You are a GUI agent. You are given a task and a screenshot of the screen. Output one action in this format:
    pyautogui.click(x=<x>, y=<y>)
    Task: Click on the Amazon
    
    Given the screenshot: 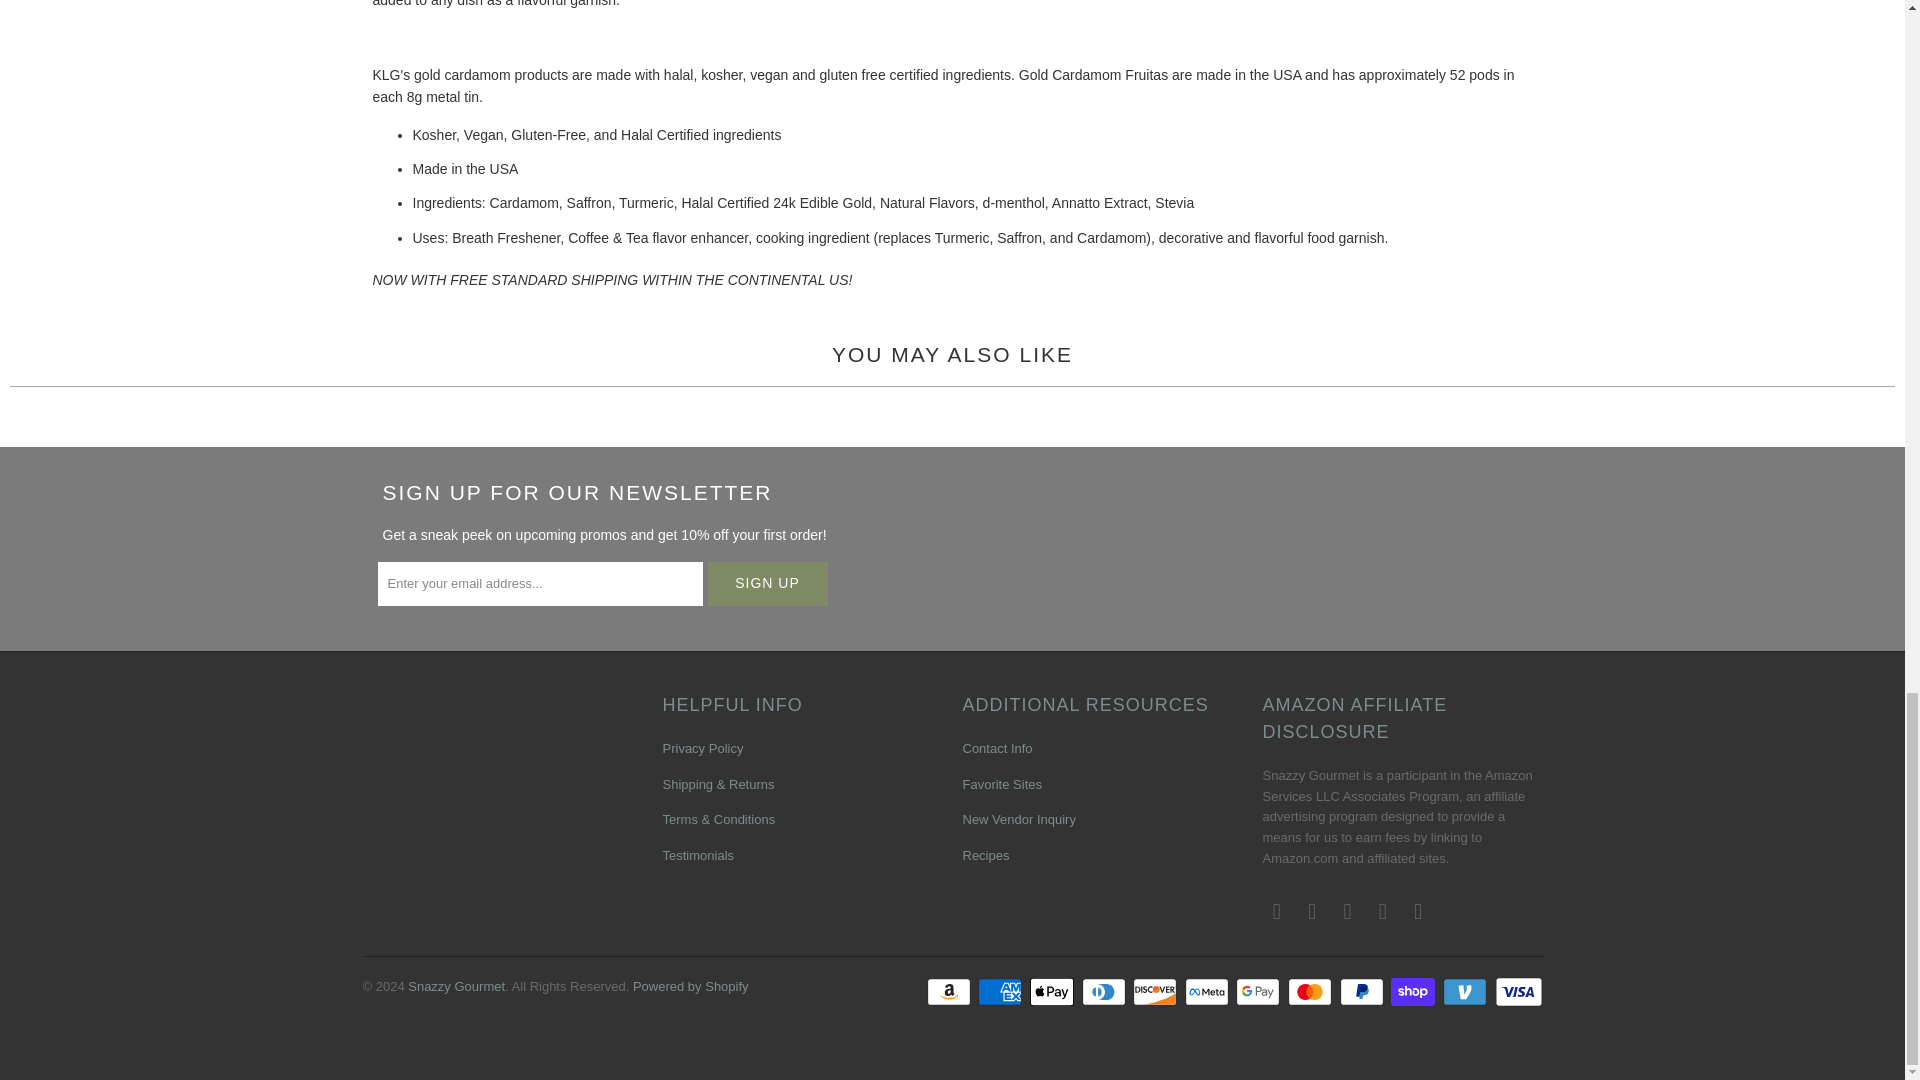 What is the action you would take?
    pyautogui.click(x=951, y=992)
    